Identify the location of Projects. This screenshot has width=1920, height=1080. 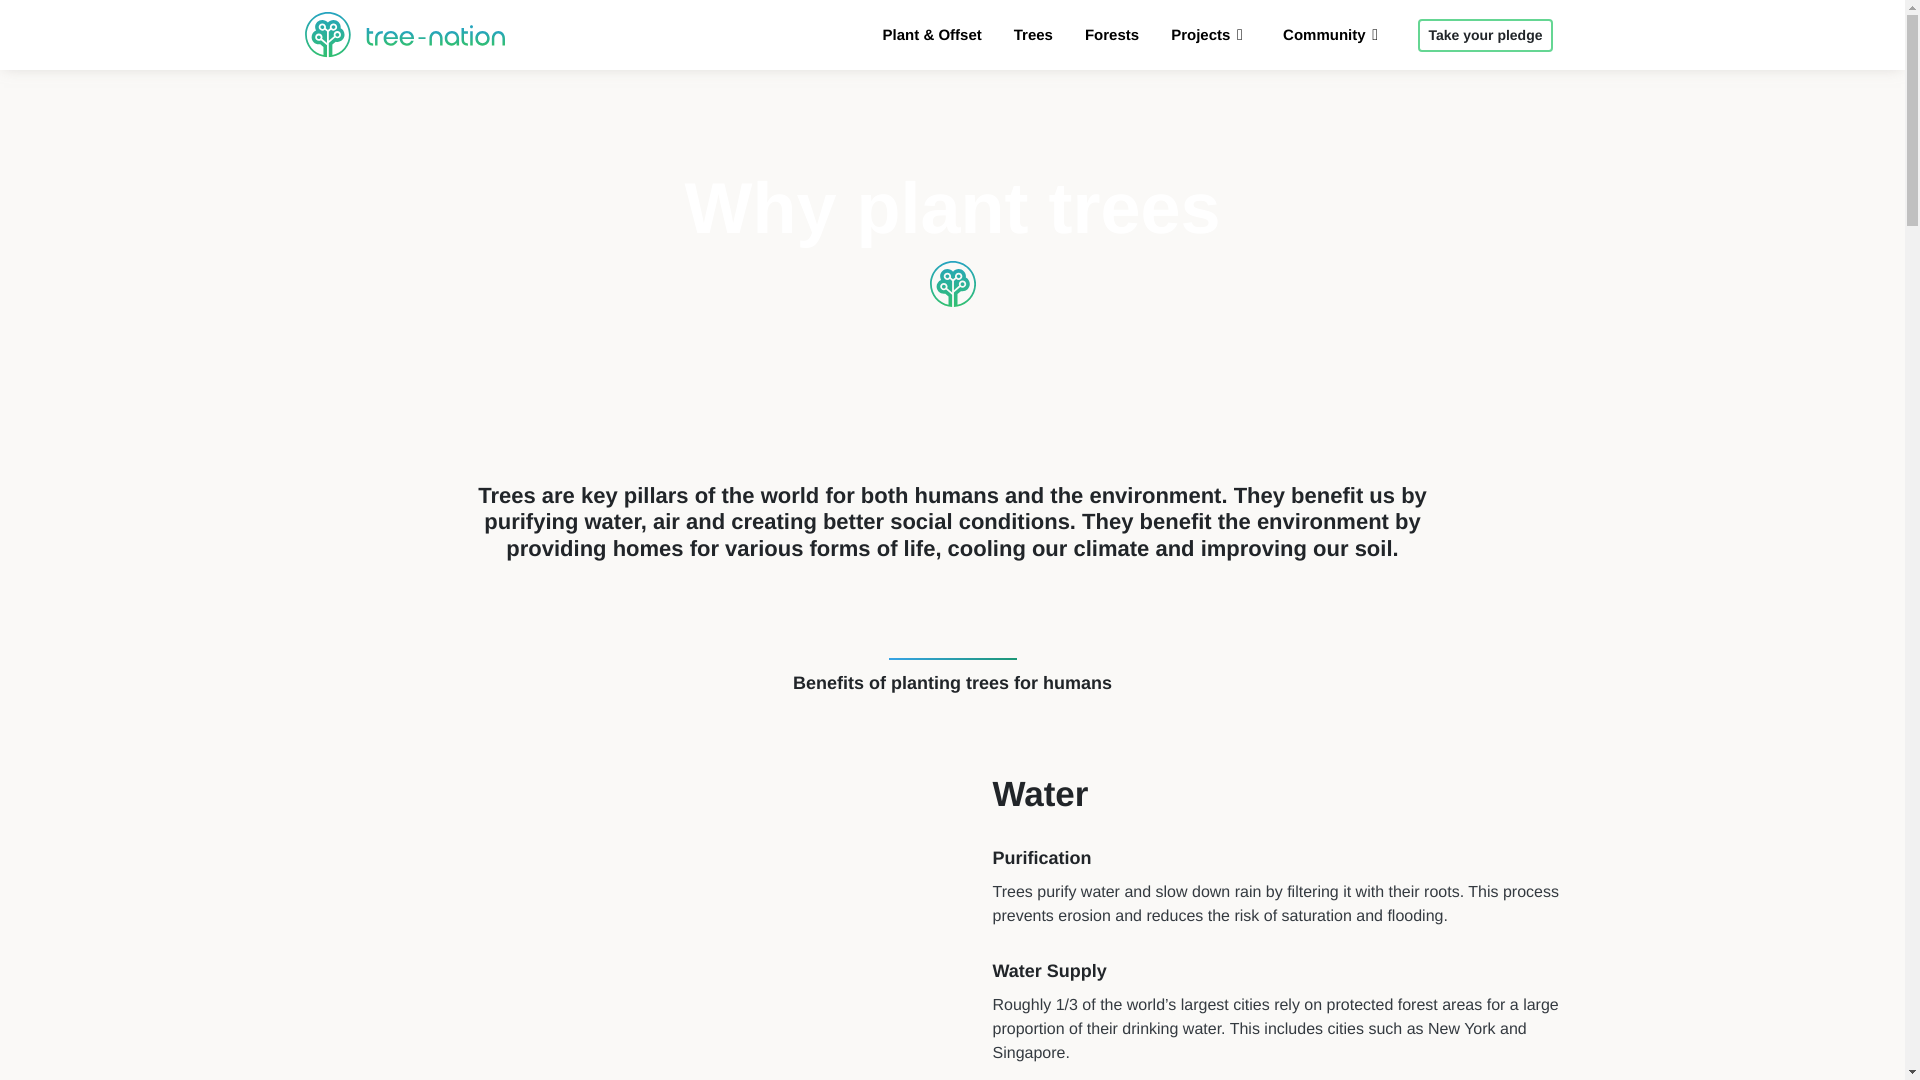
(1211, 36).